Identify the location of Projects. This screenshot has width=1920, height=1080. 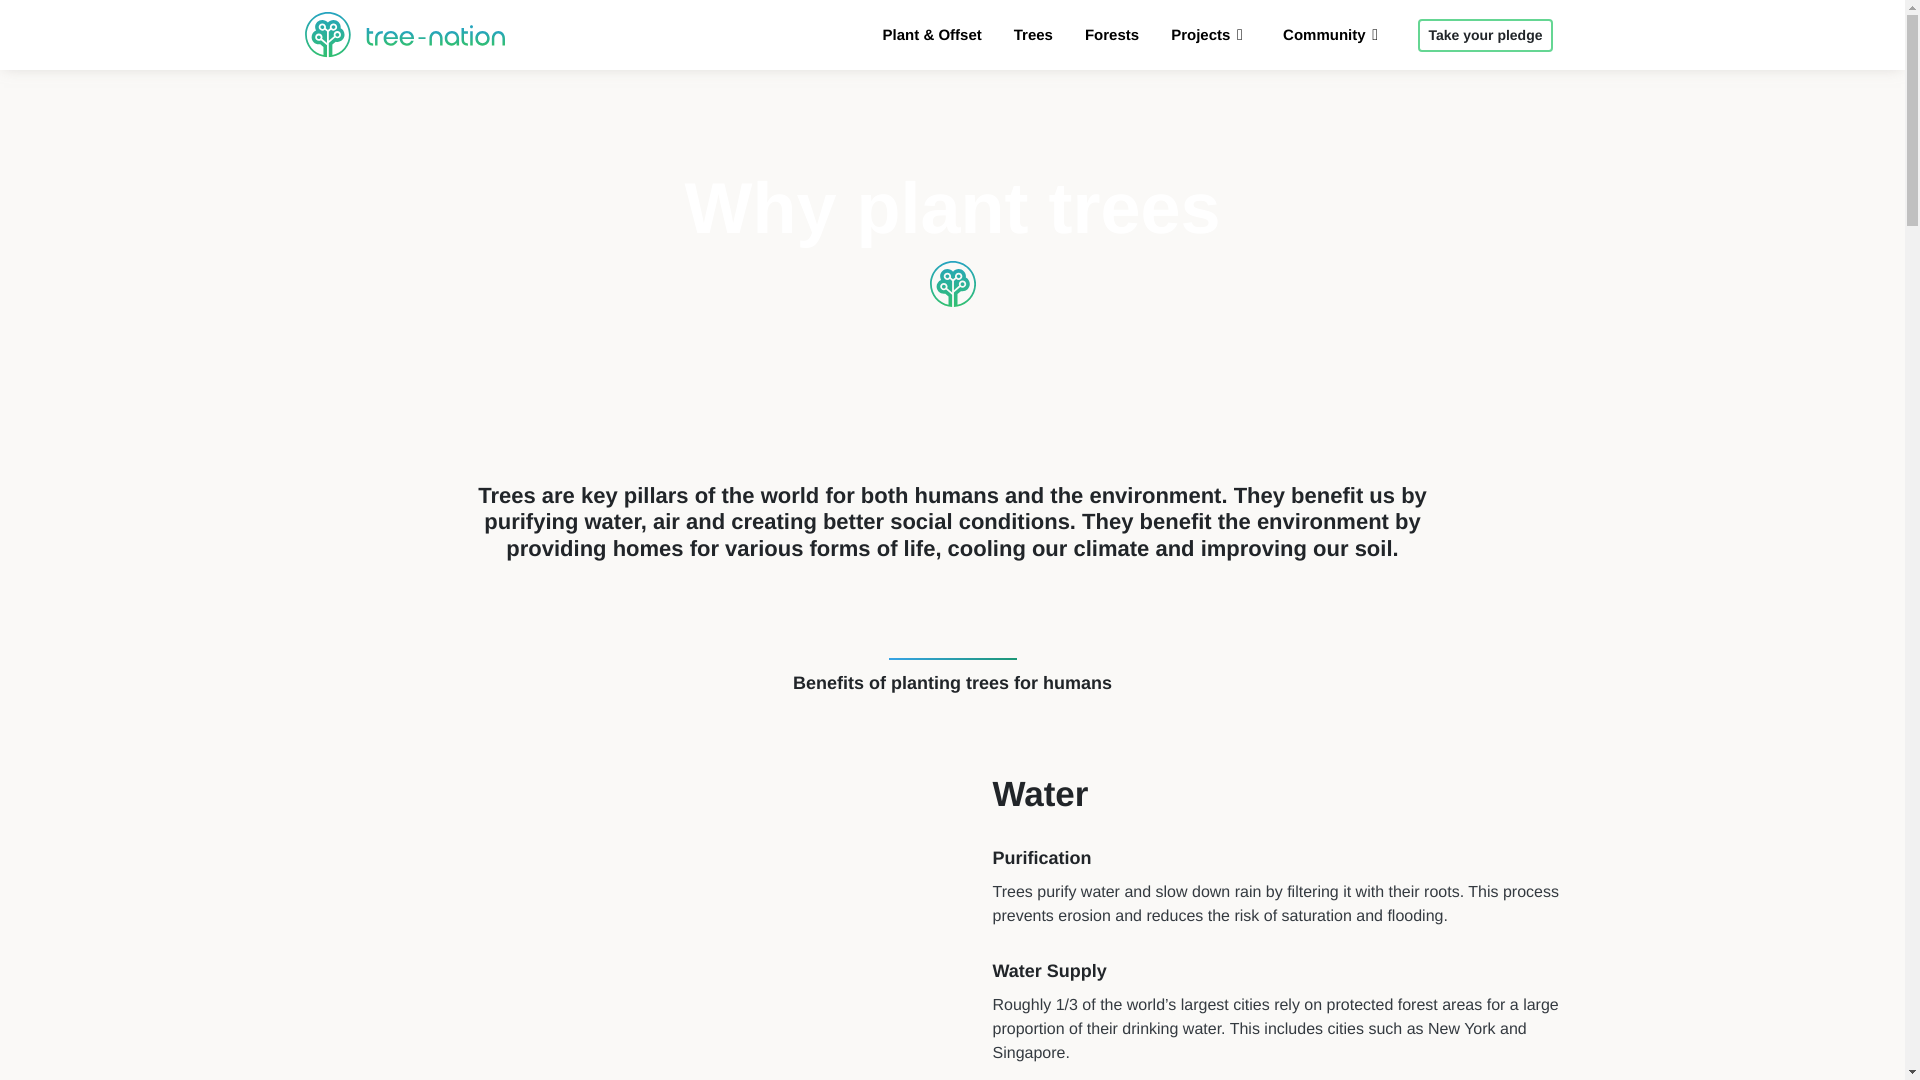
(1211, 36).